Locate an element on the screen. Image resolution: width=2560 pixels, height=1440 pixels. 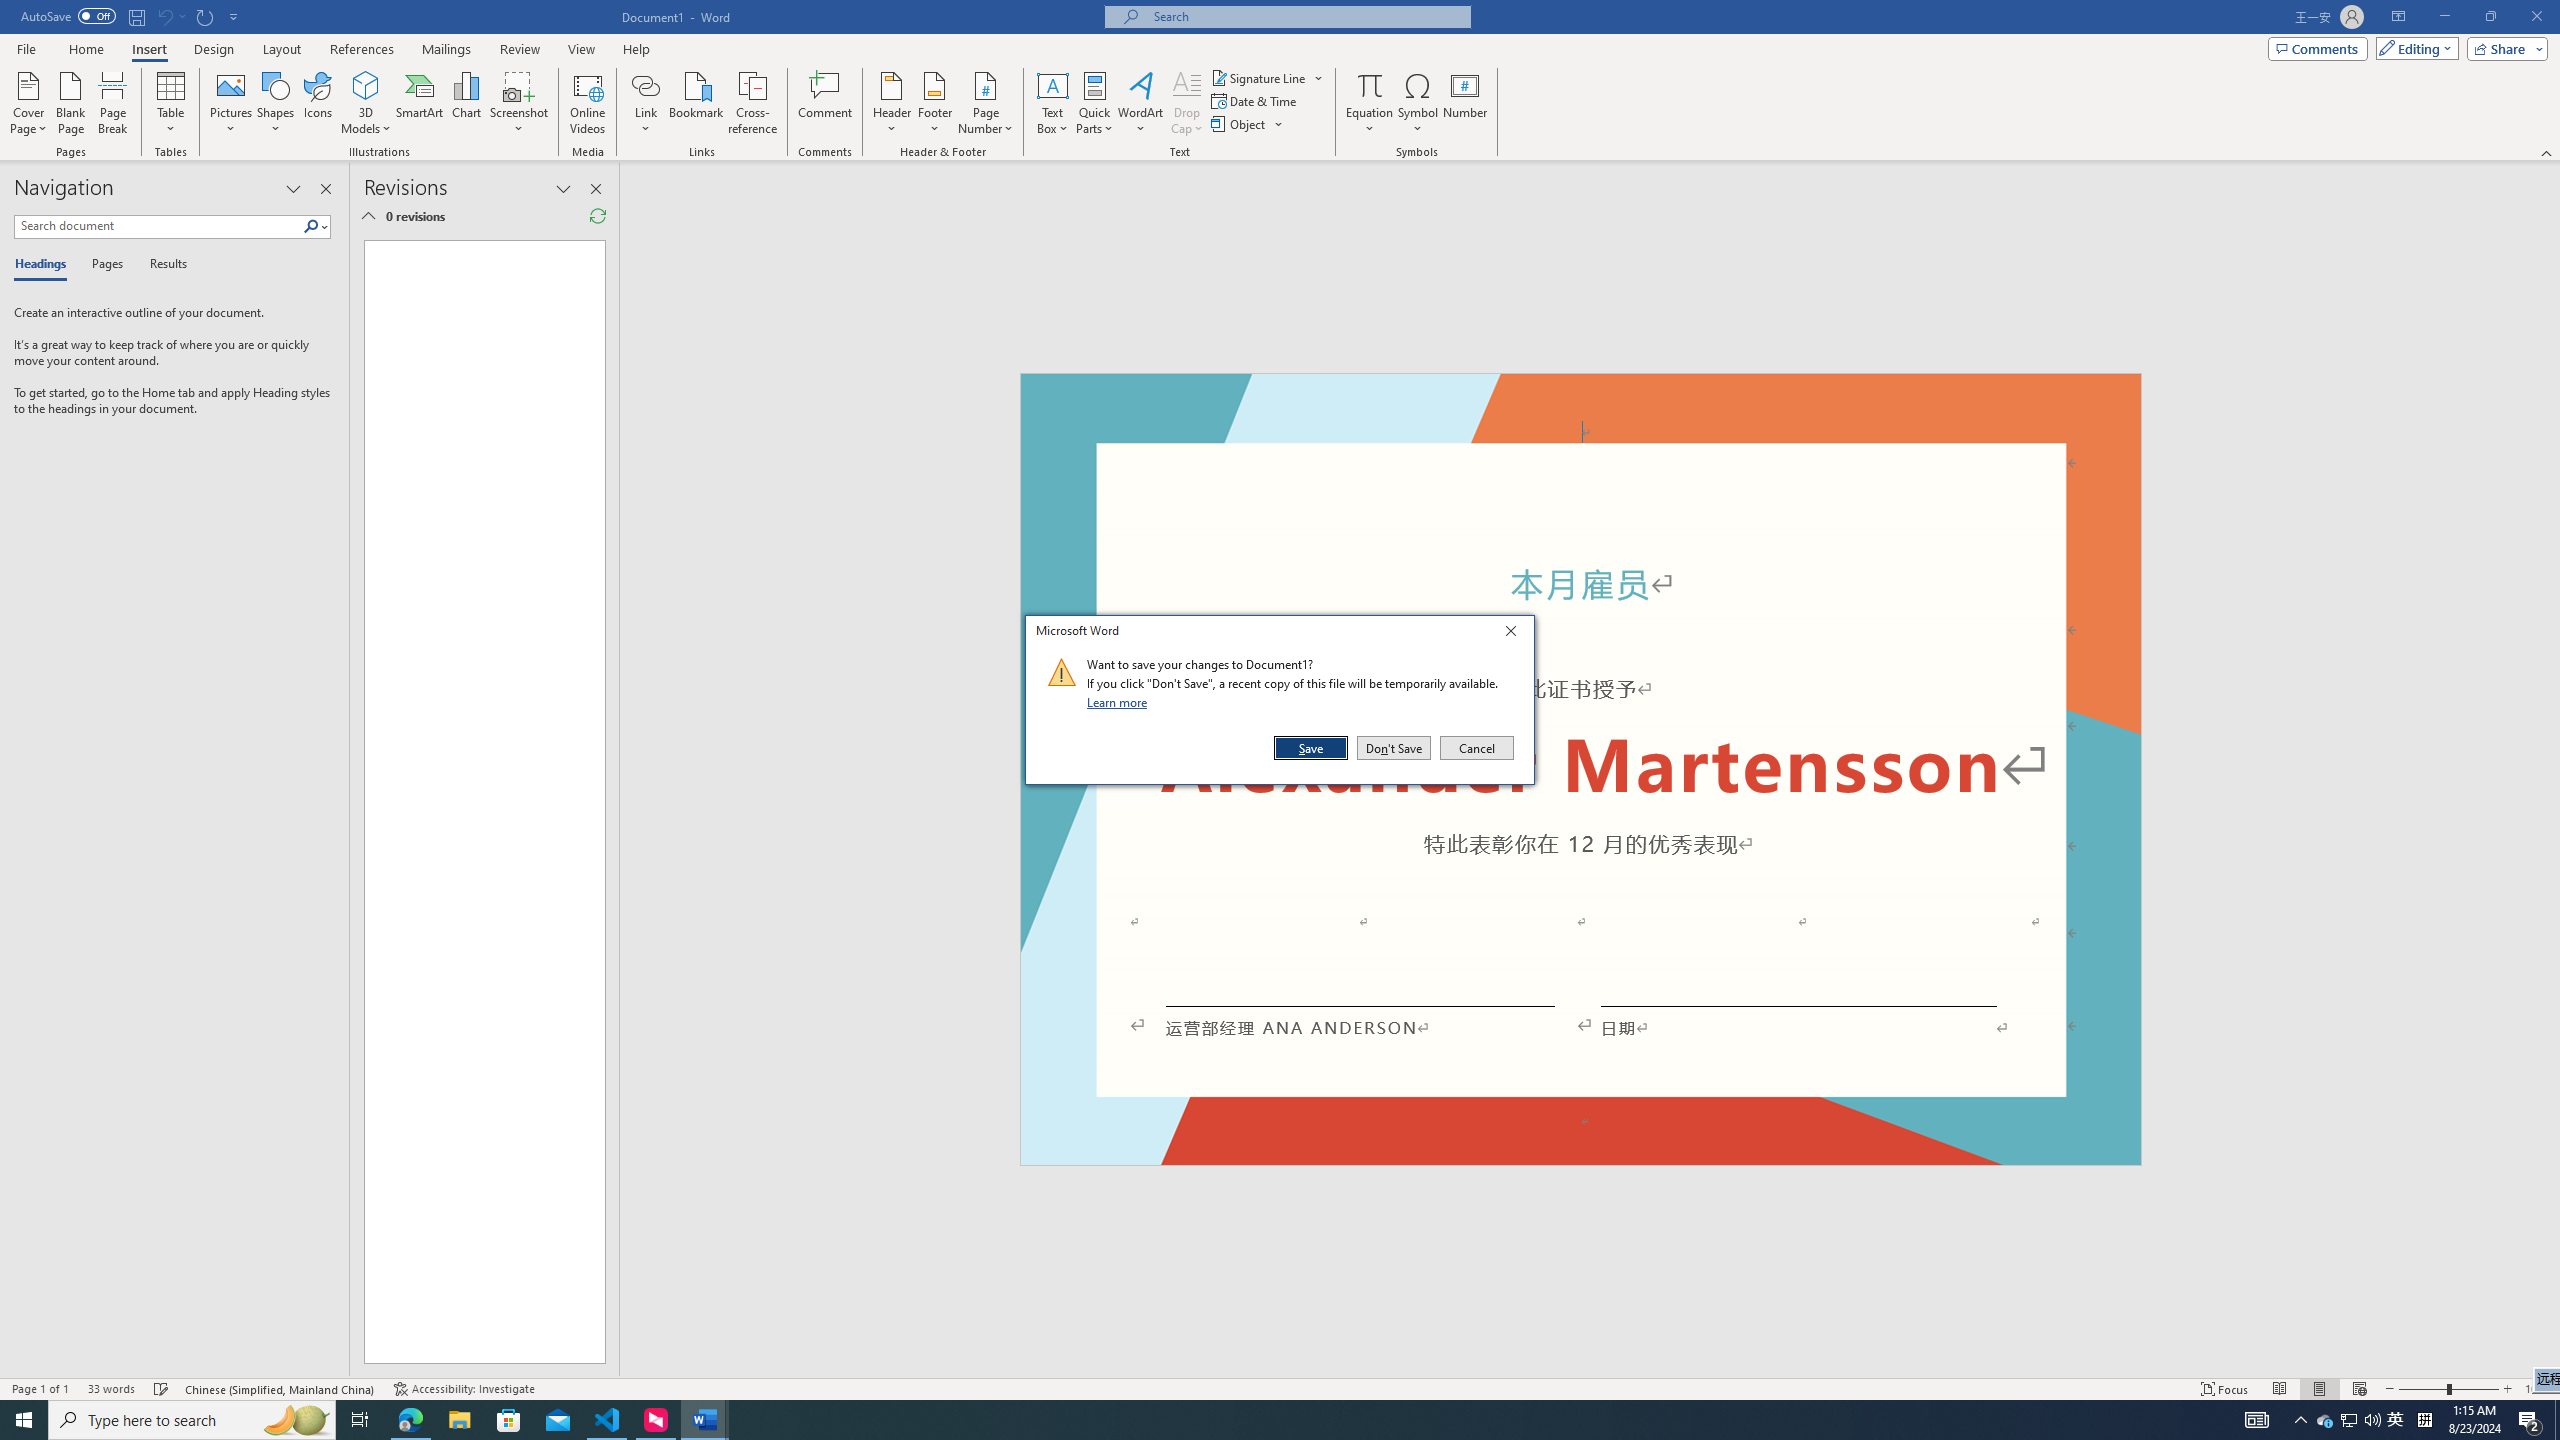
Equation is located at coordinates (1370, 85).